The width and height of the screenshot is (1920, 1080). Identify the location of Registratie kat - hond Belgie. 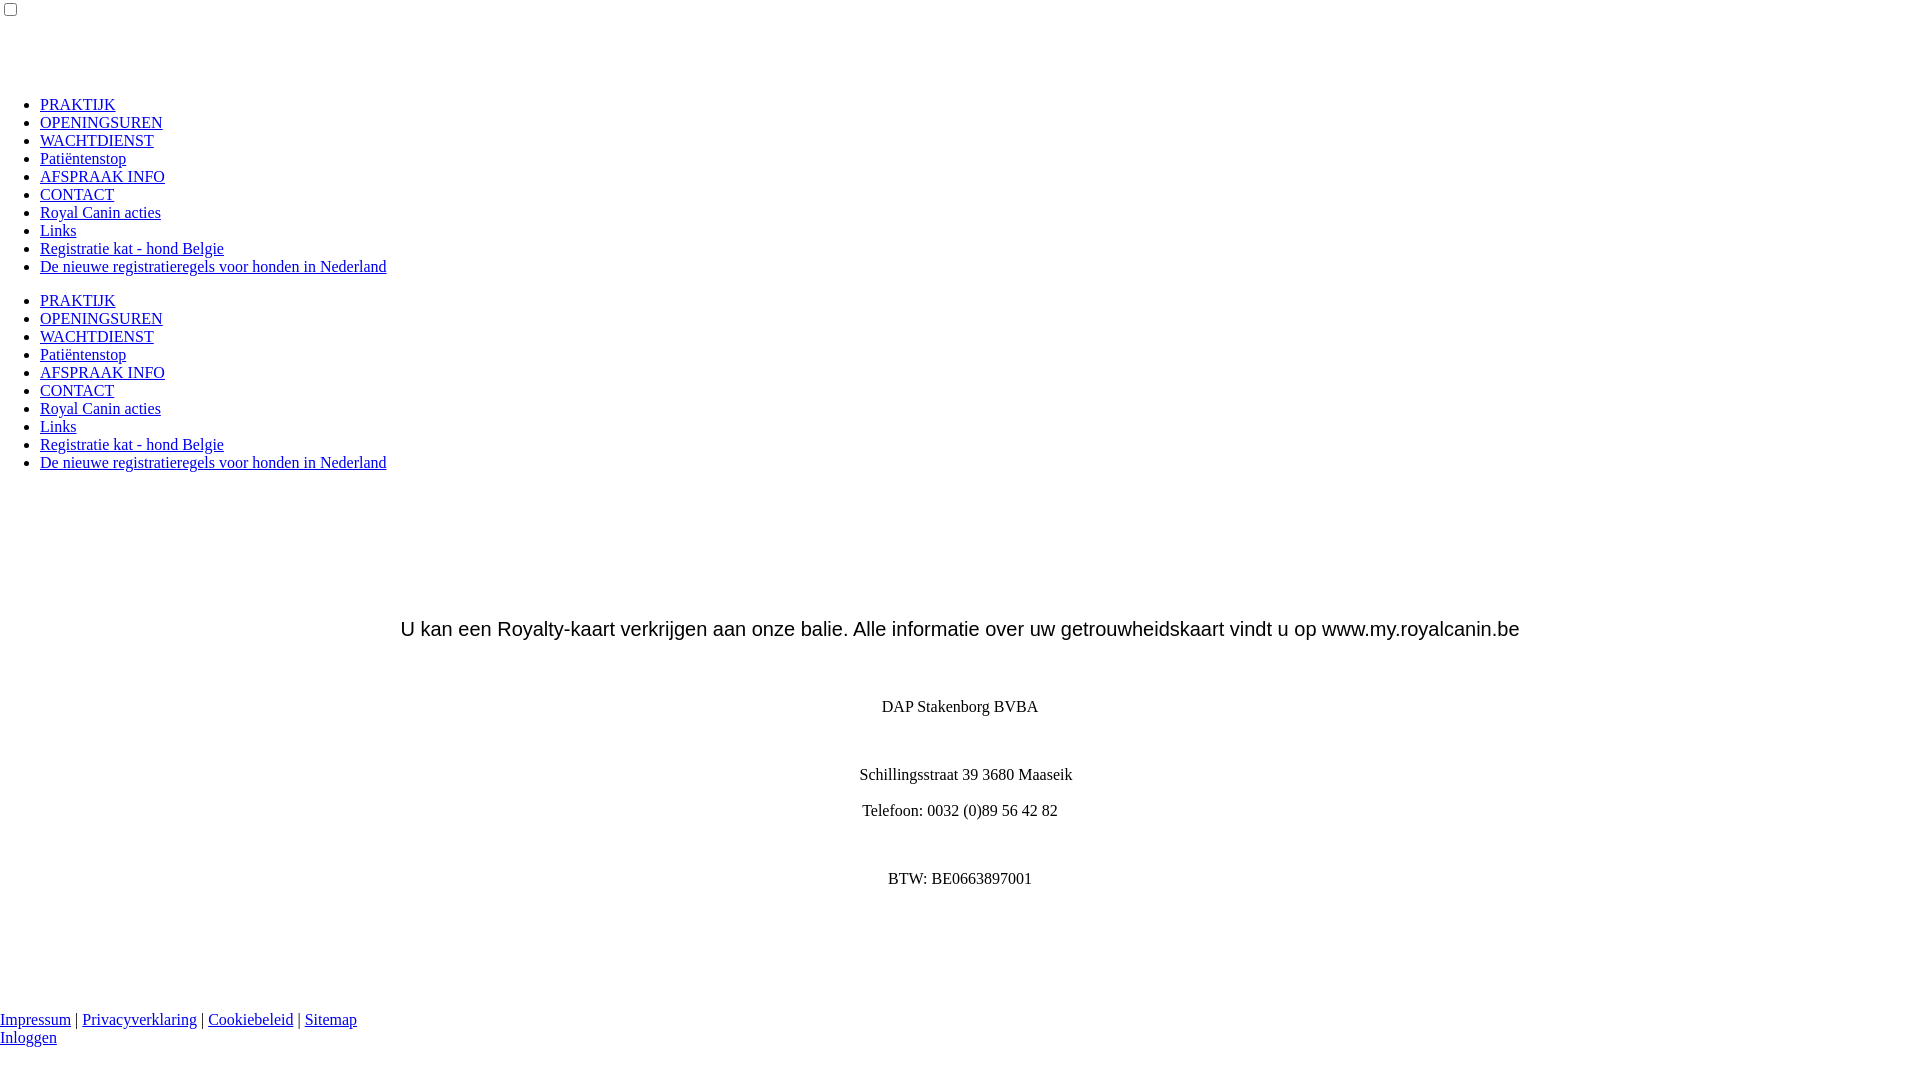
(132, 248).